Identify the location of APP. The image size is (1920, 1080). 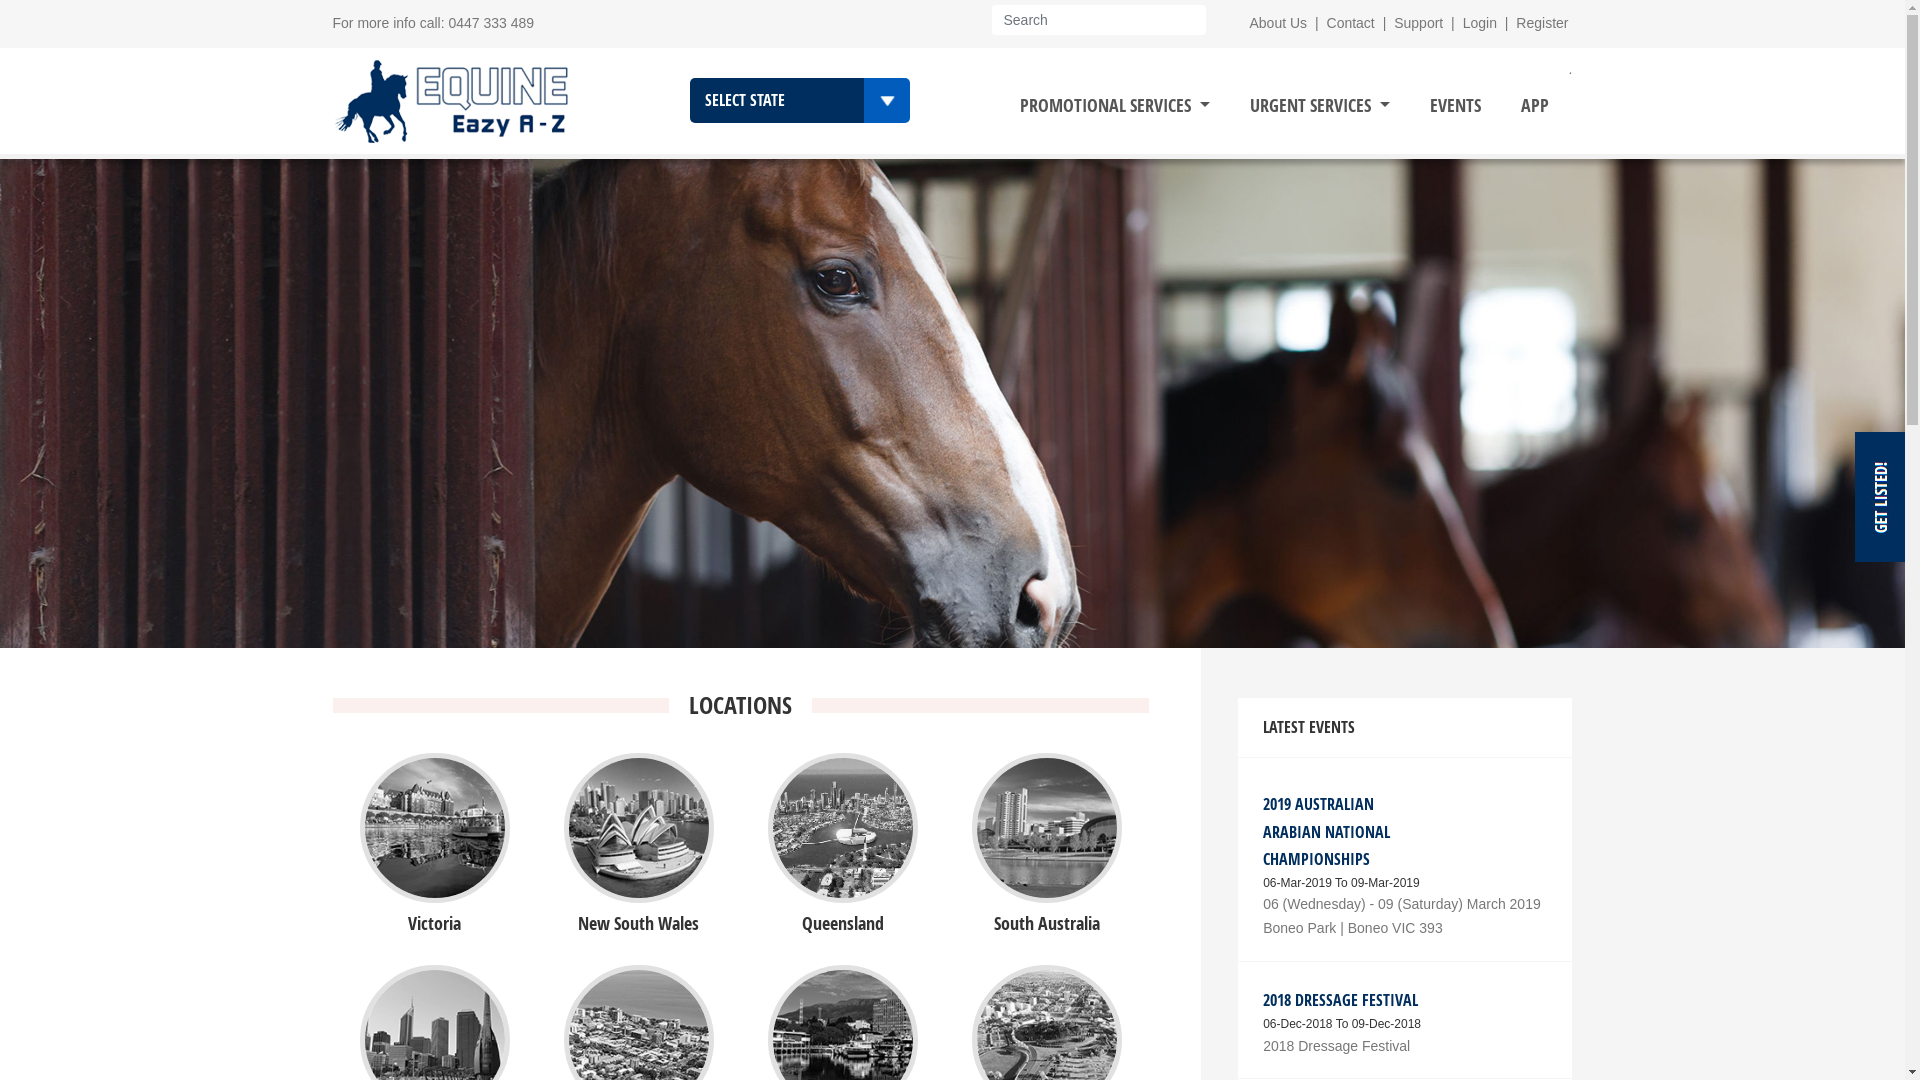
(1535, 106).